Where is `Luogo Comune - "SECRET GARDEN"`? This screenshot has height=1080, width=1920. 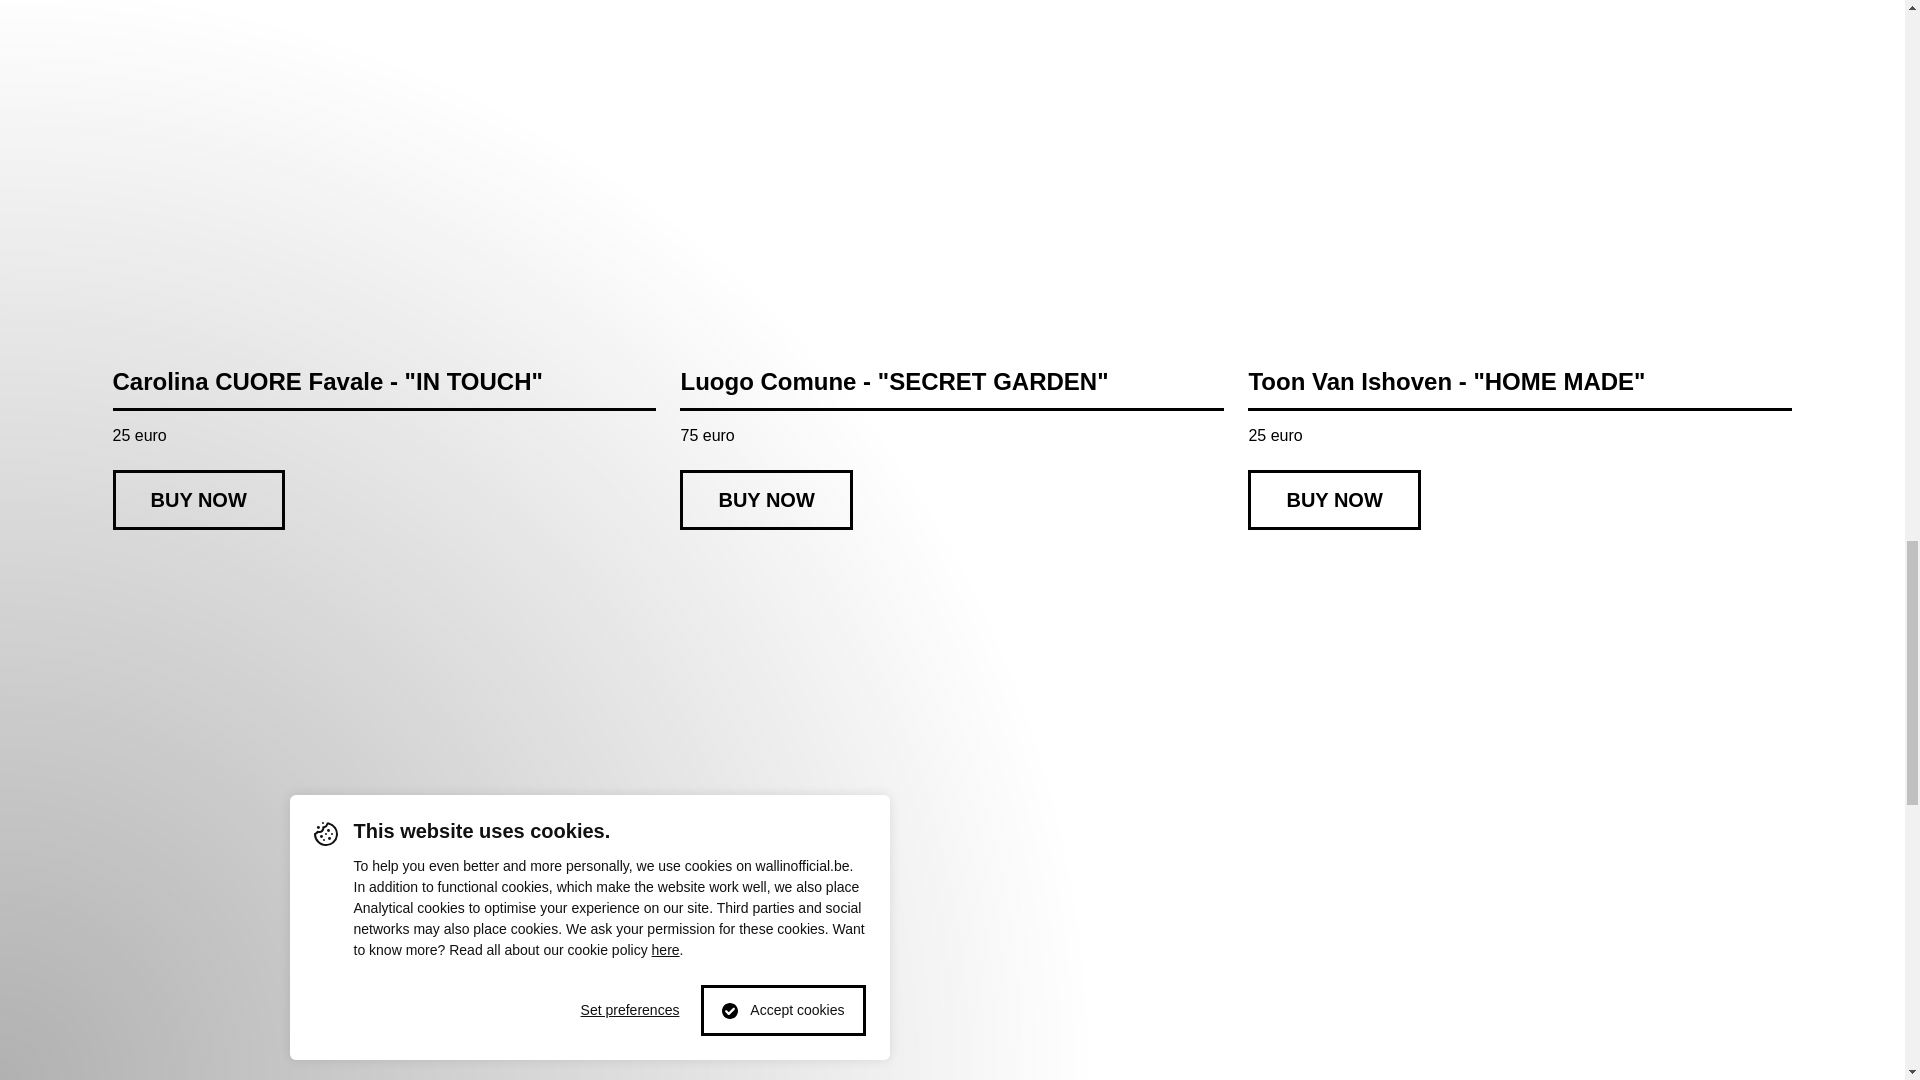
Luogo Comune - "SECRET GARDEN" is located at coordinates (952, 390).